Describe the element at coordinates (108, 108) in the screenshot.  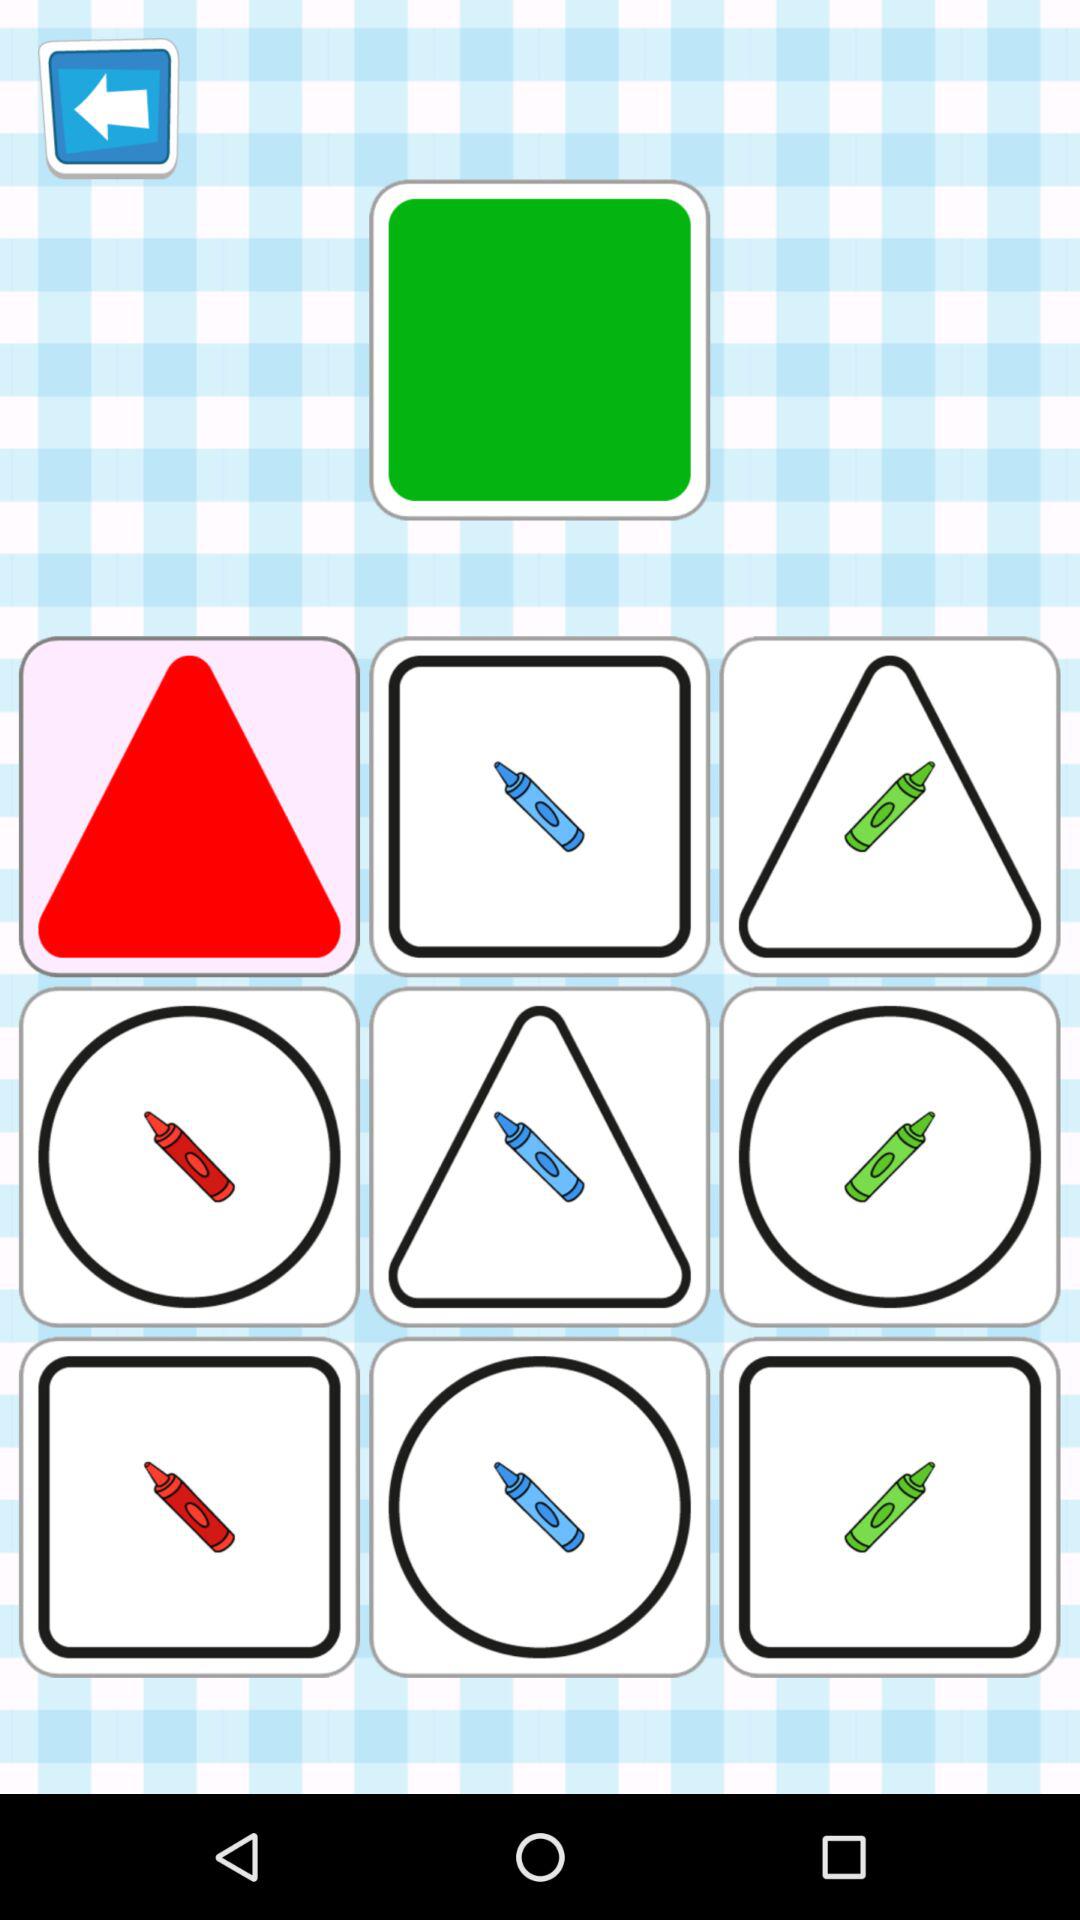
I see `go to previous` at that location.